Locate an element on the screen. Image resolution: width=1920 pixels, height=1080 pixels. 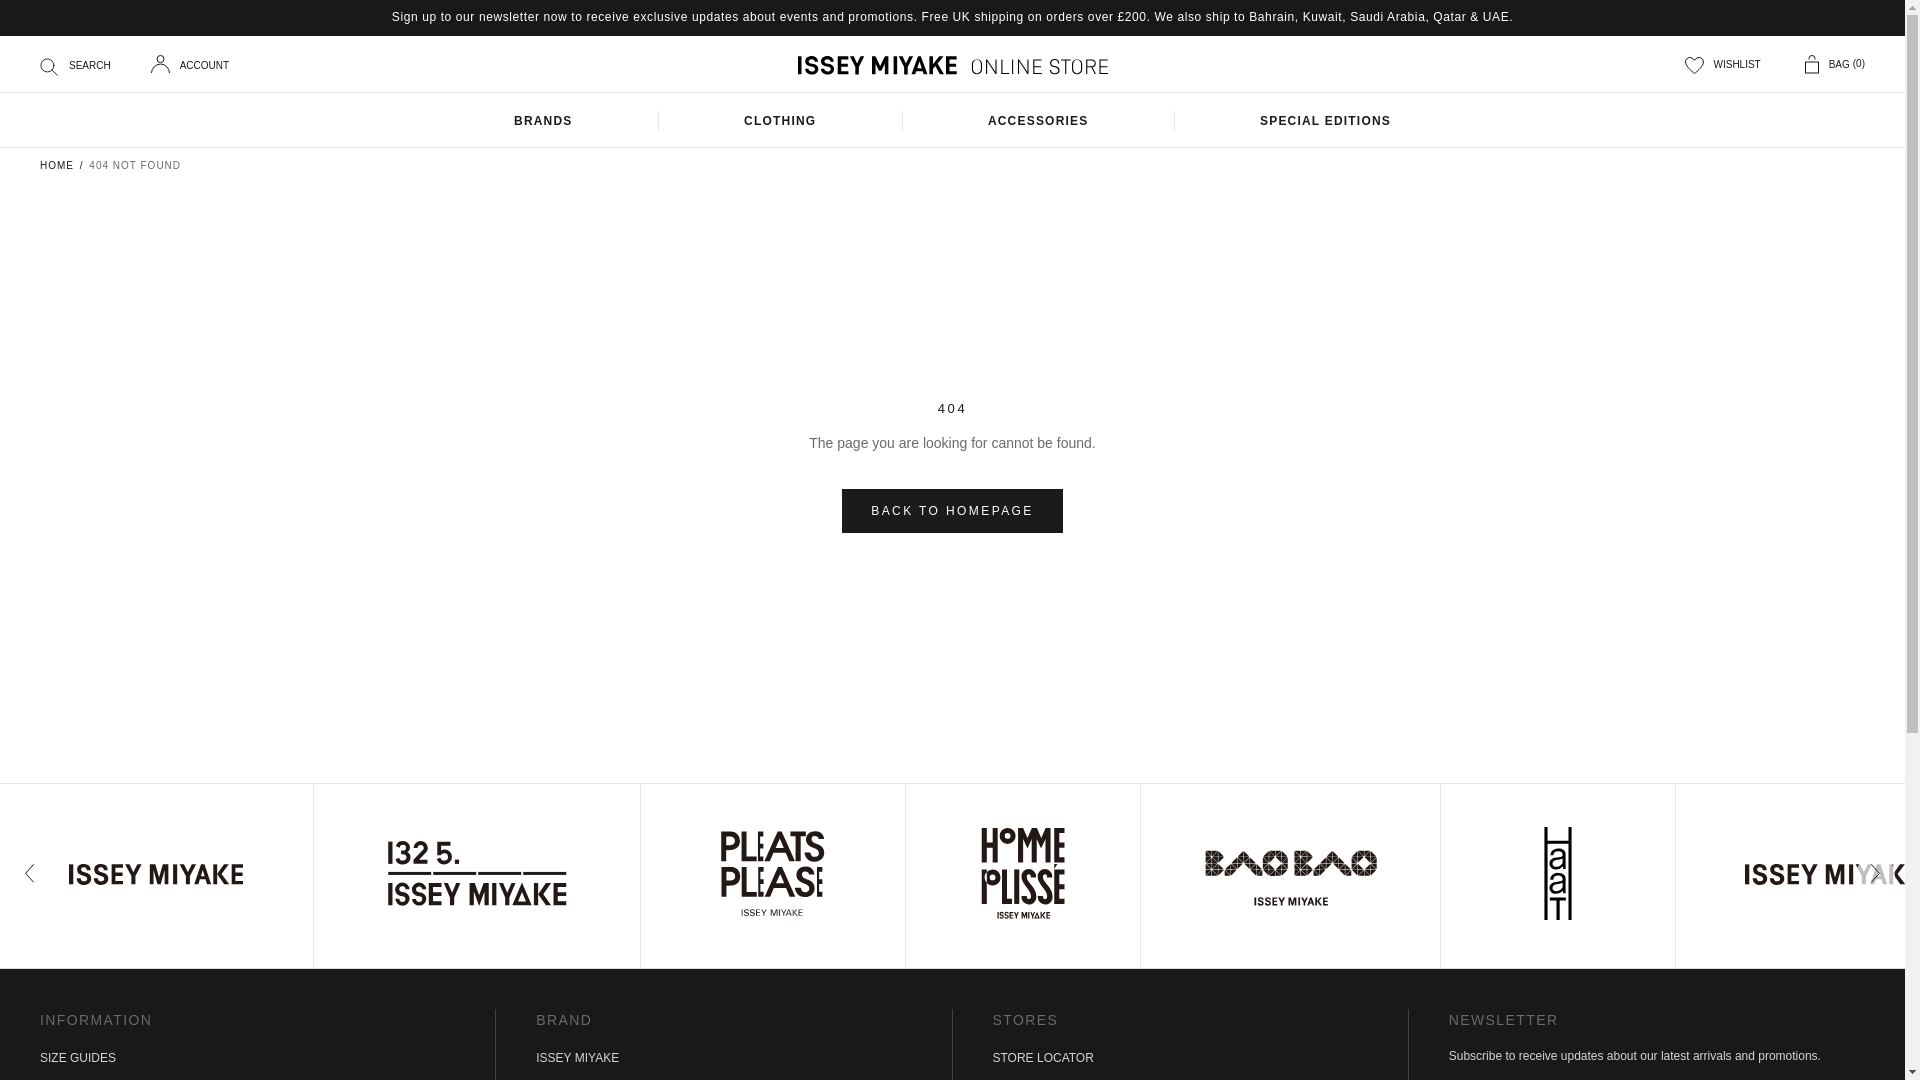
Home is located at coordinates (57, 164).